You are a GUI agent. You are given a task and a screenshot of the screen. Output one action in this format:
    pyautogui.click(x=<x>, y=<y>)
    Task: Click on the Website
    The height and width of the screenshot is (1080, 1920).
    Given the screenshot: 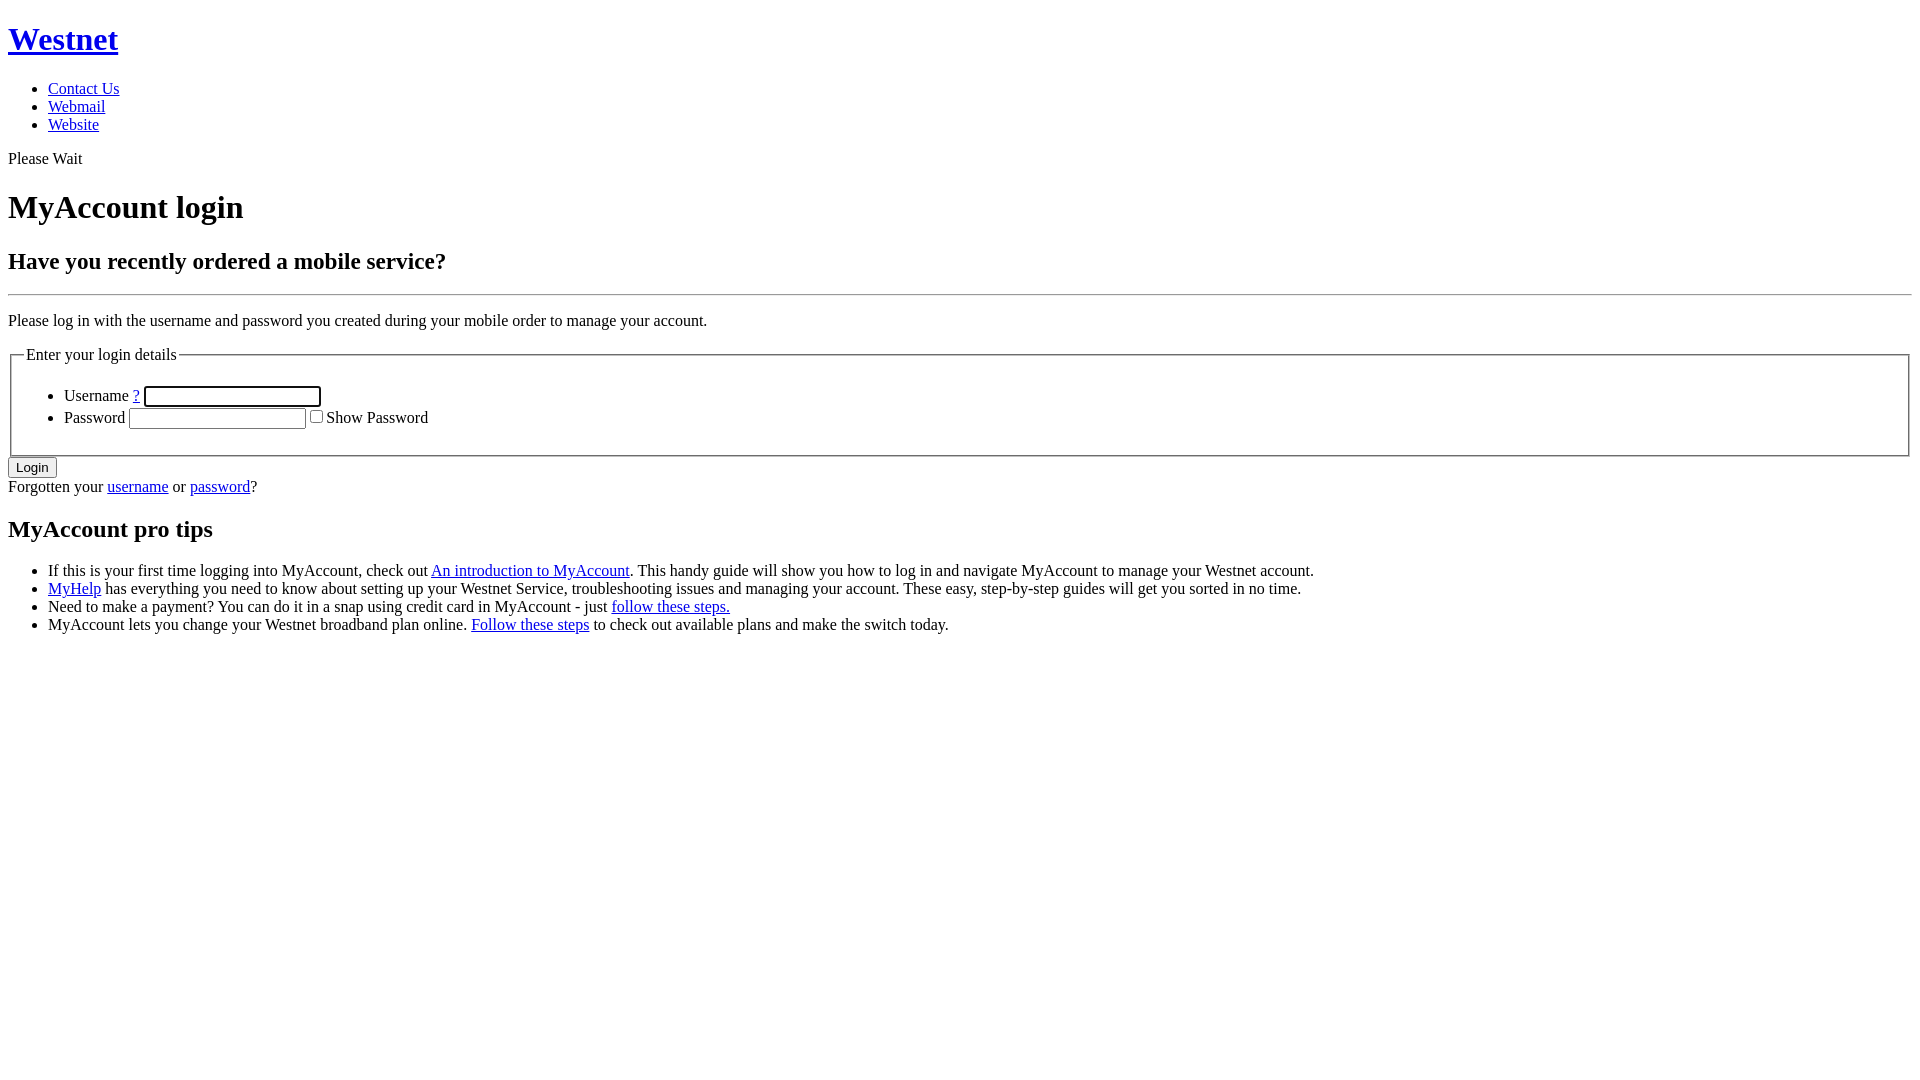 What is the action you would take?
    pyautogui.click(x=74, y=124)
    